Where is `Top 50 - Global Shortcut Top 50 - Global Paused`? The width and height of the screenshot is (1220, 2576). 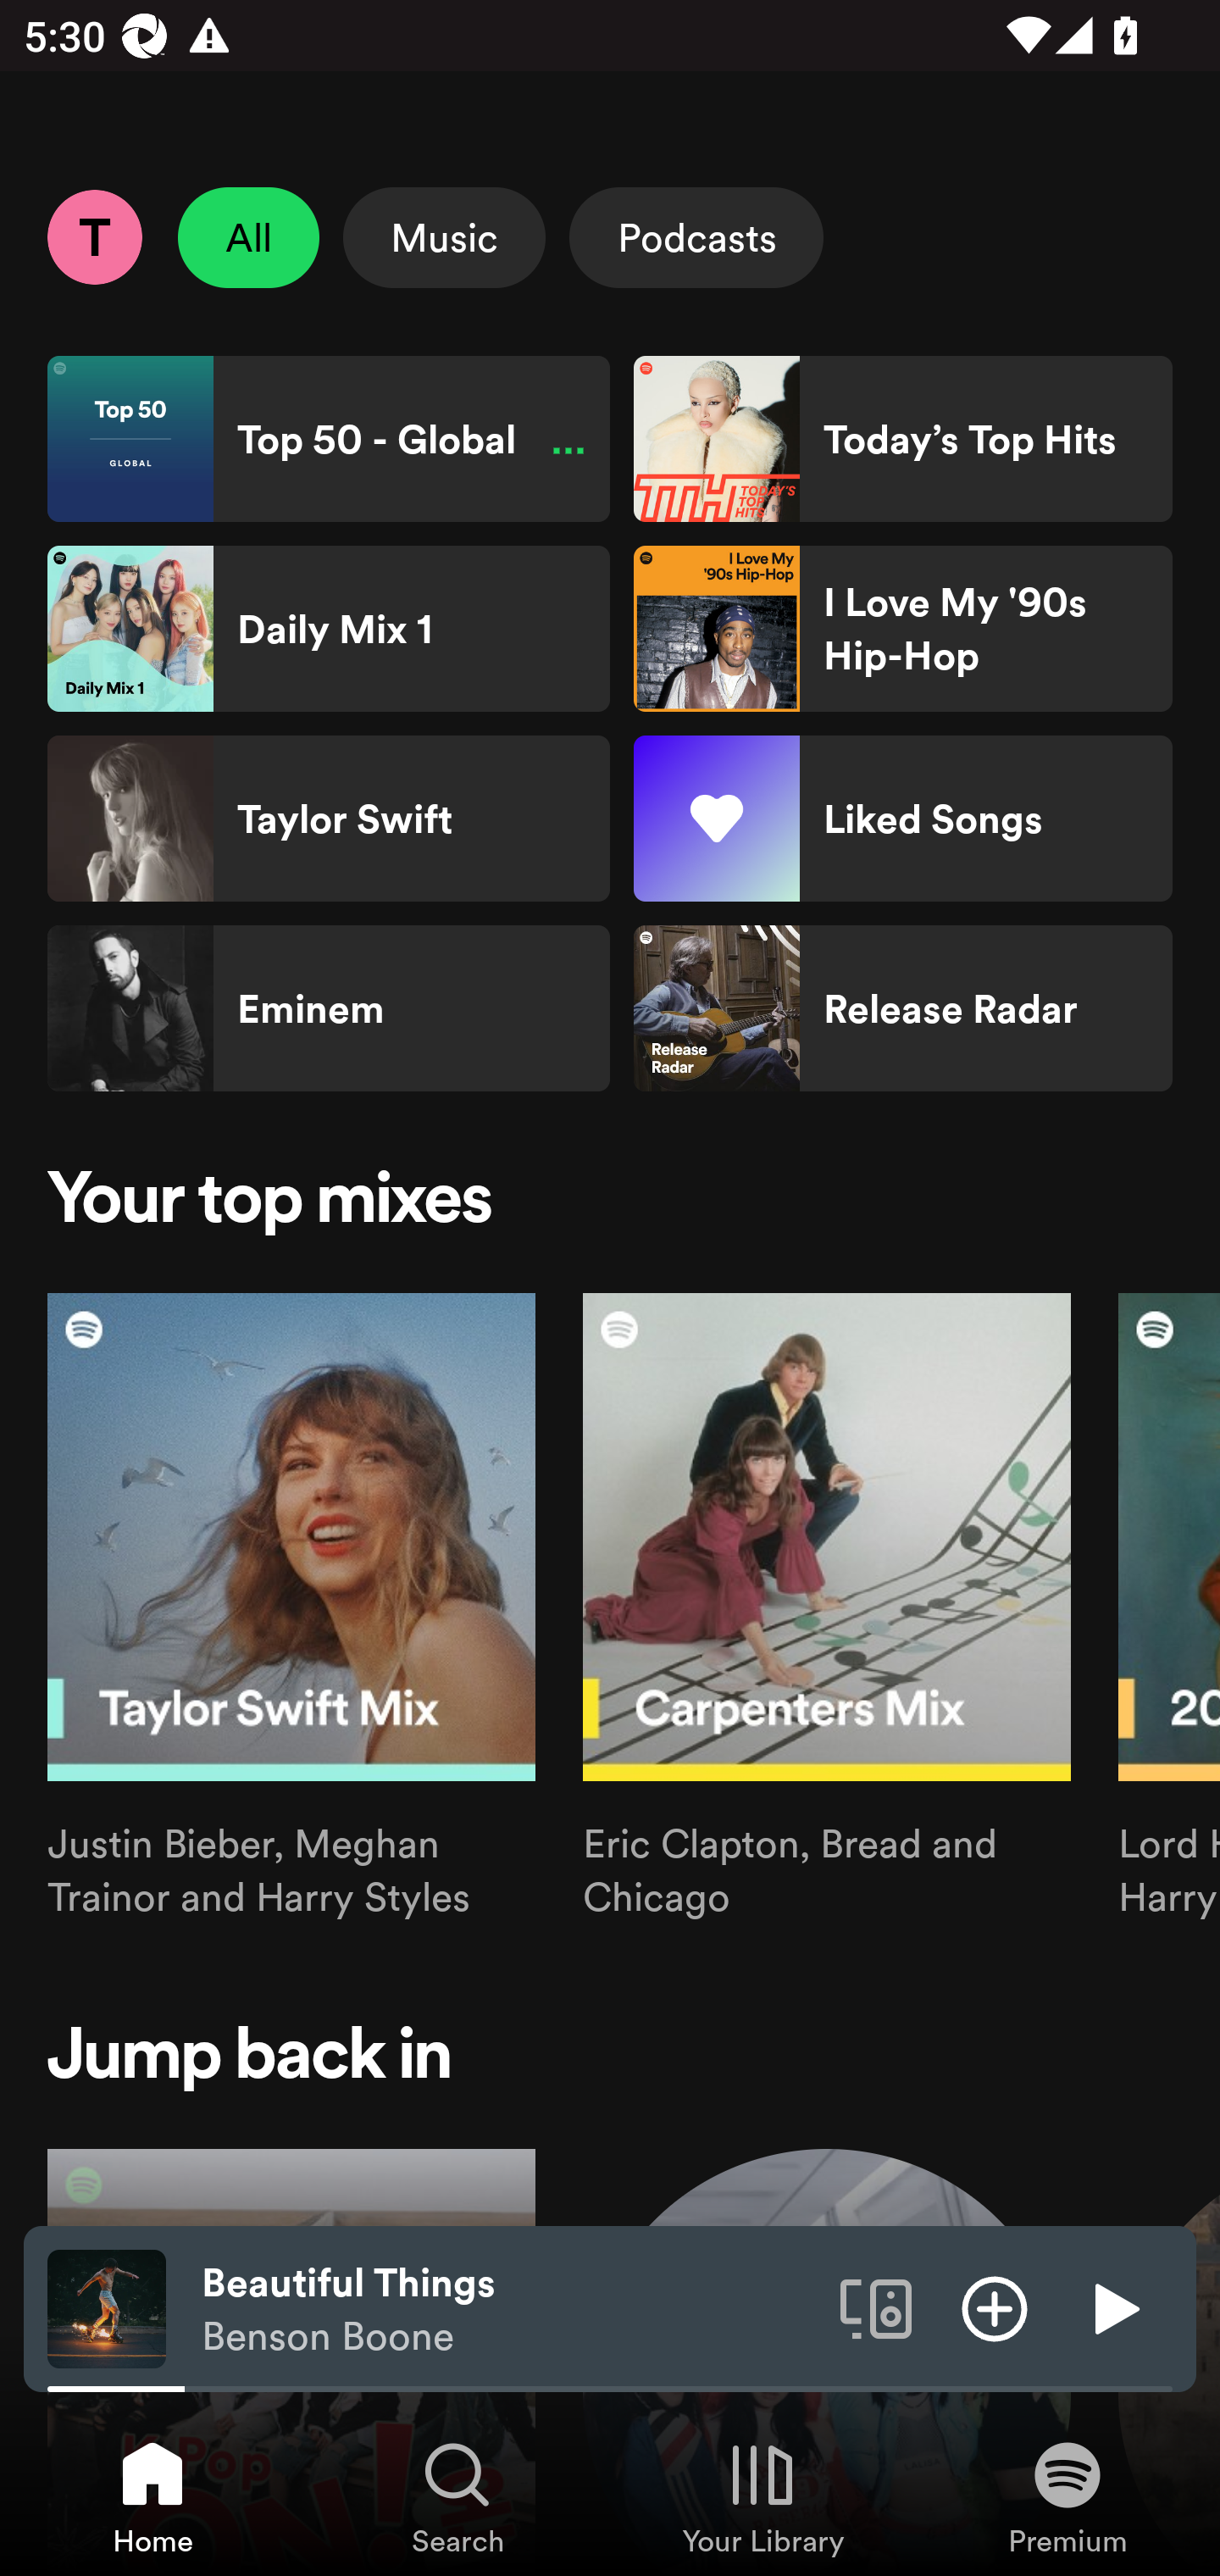 Top 50 - Global Shortcut Top 50 - Global Paused is located at coordinates (329, 439).